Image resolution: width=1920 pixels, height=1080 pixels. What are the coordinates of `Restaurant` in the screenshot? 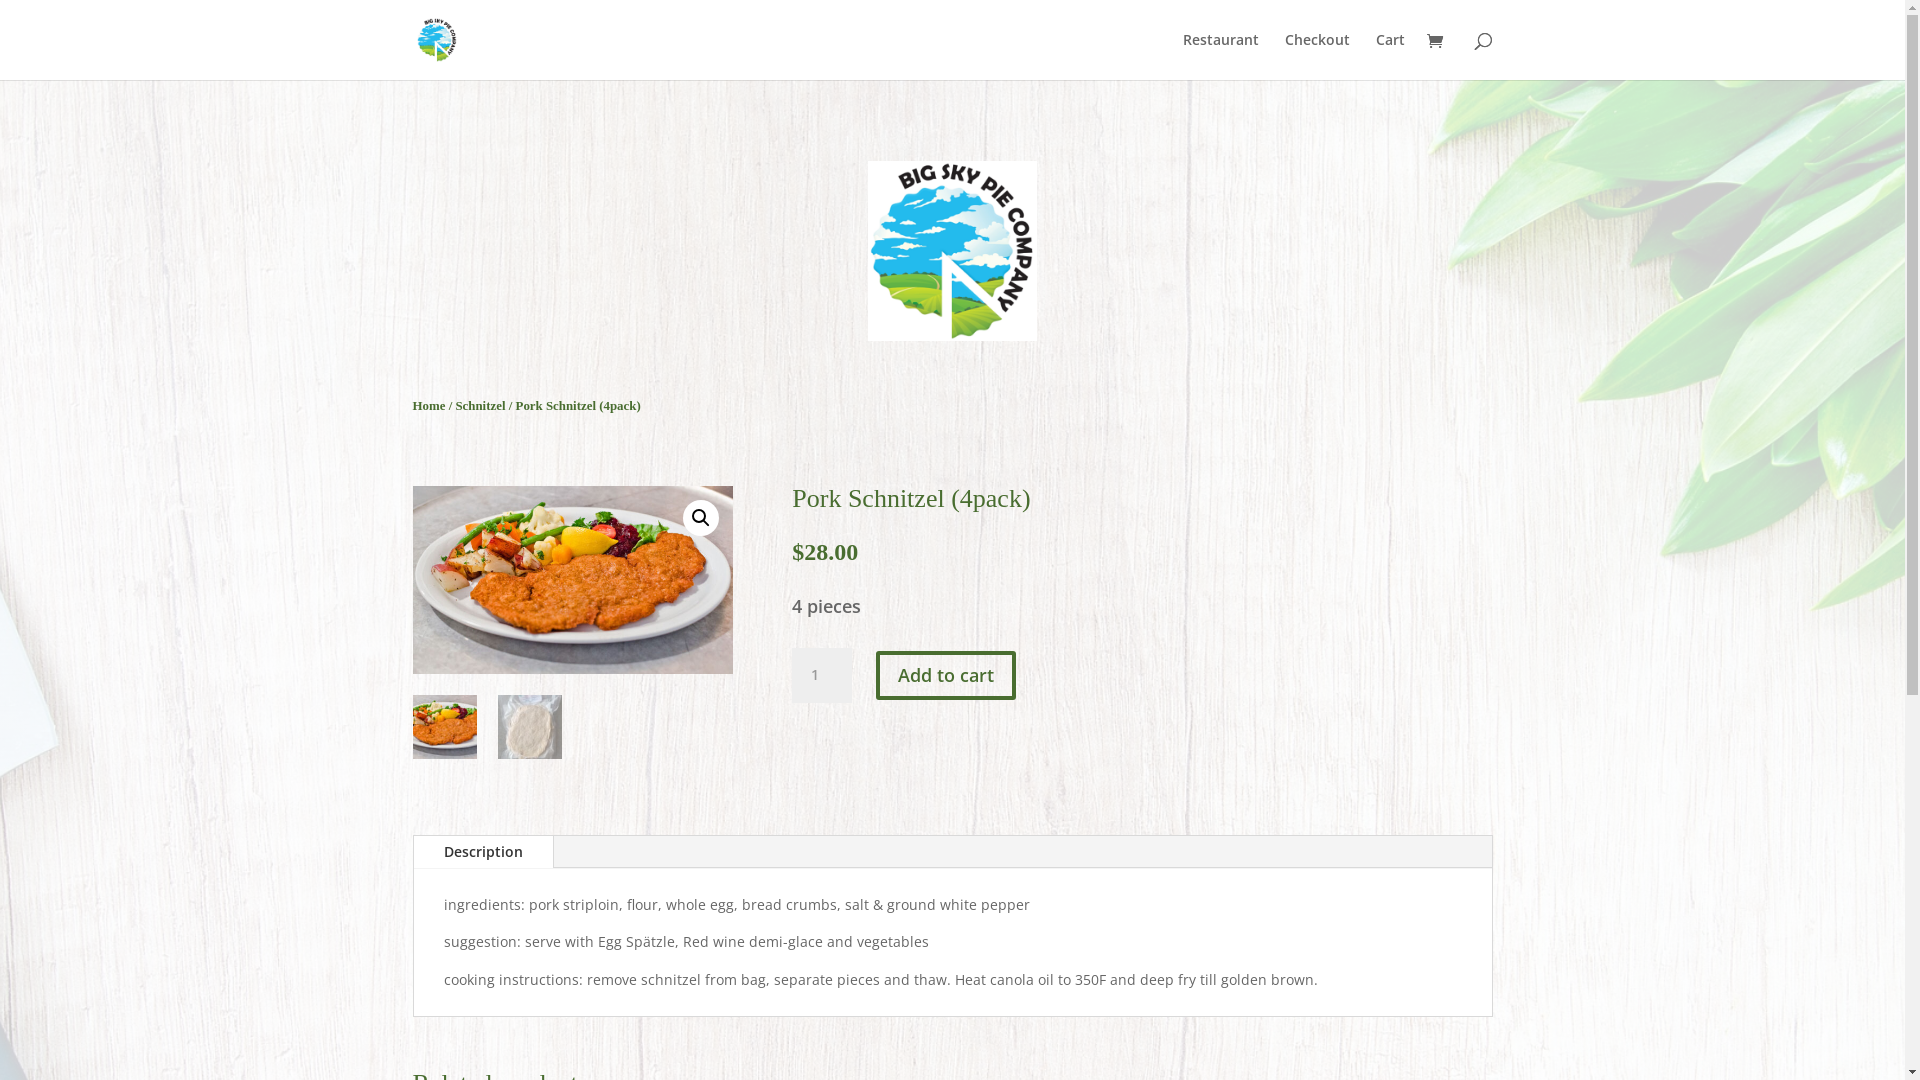 It's located at (1220, 56).